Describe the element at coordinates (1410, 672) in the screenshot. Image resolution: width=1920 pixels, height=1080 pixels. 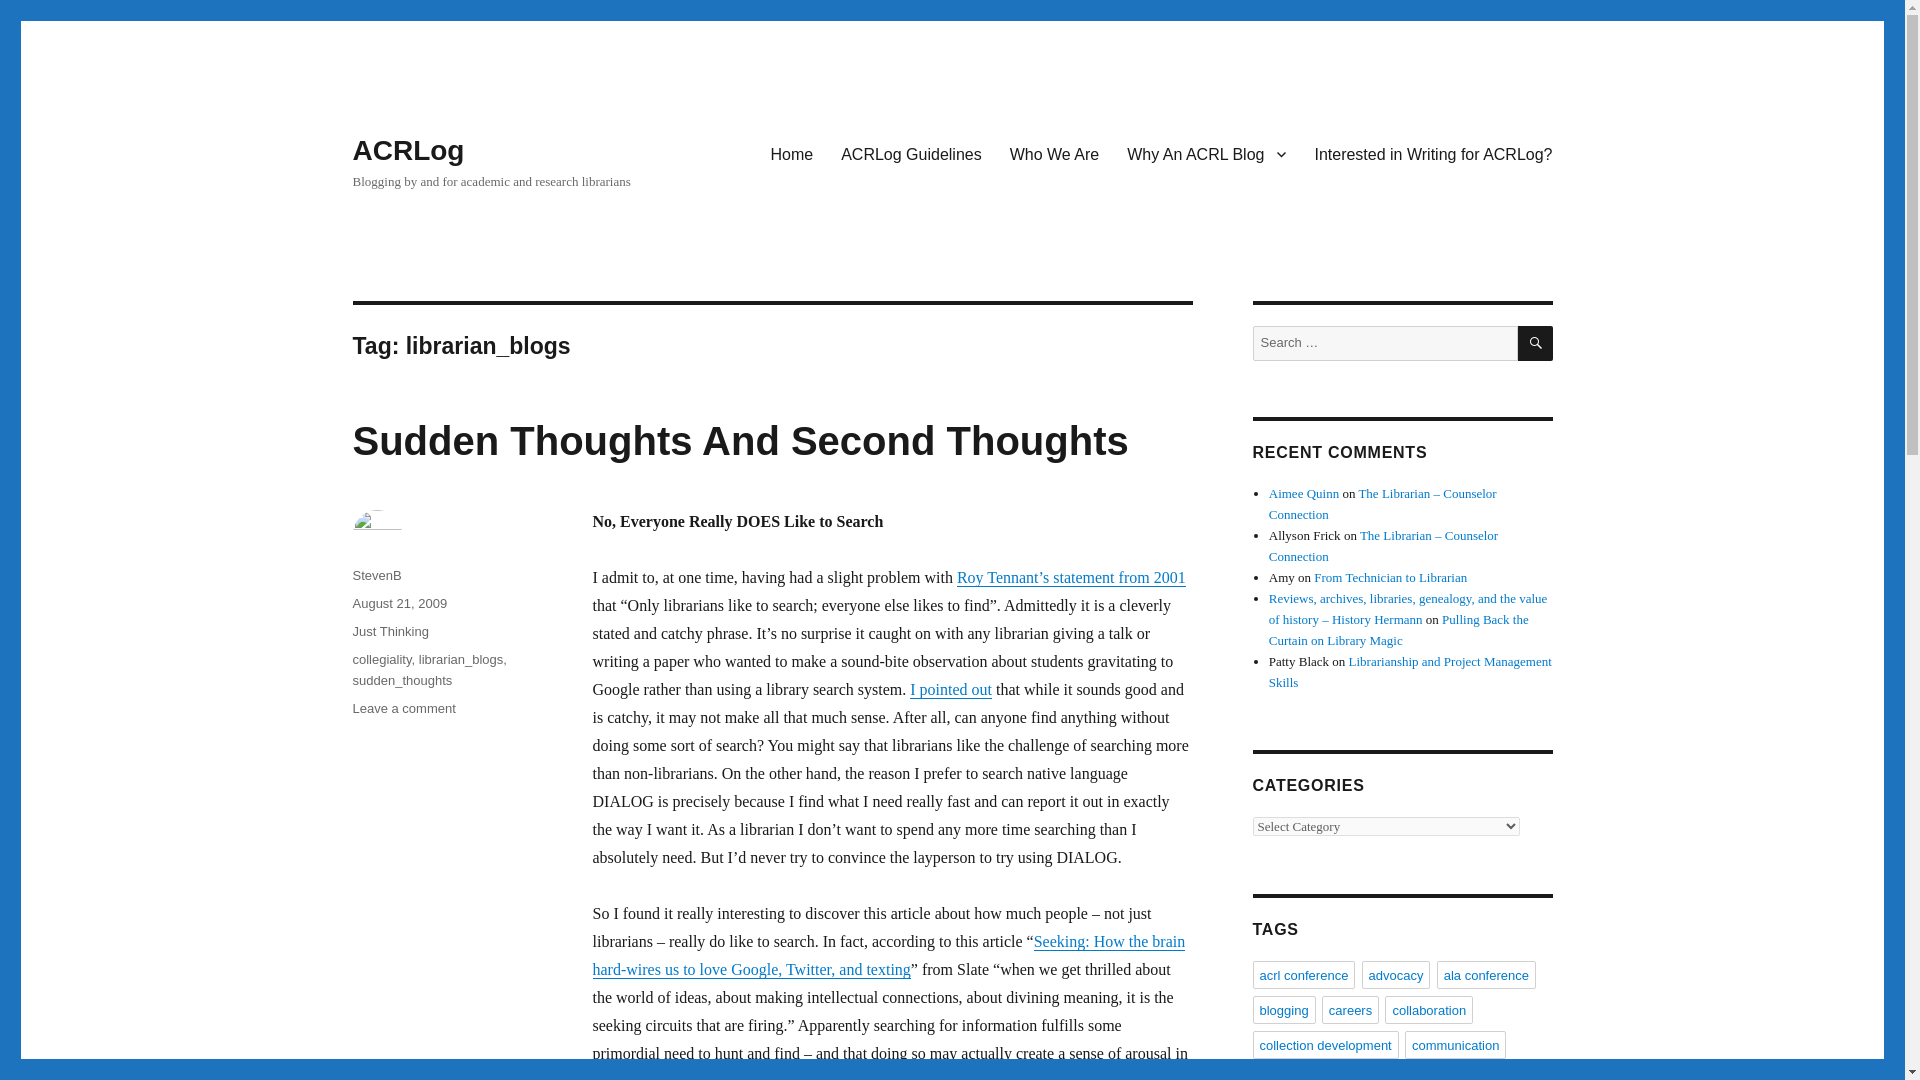
I see `Librarianship and Project Management Skills` at that location.